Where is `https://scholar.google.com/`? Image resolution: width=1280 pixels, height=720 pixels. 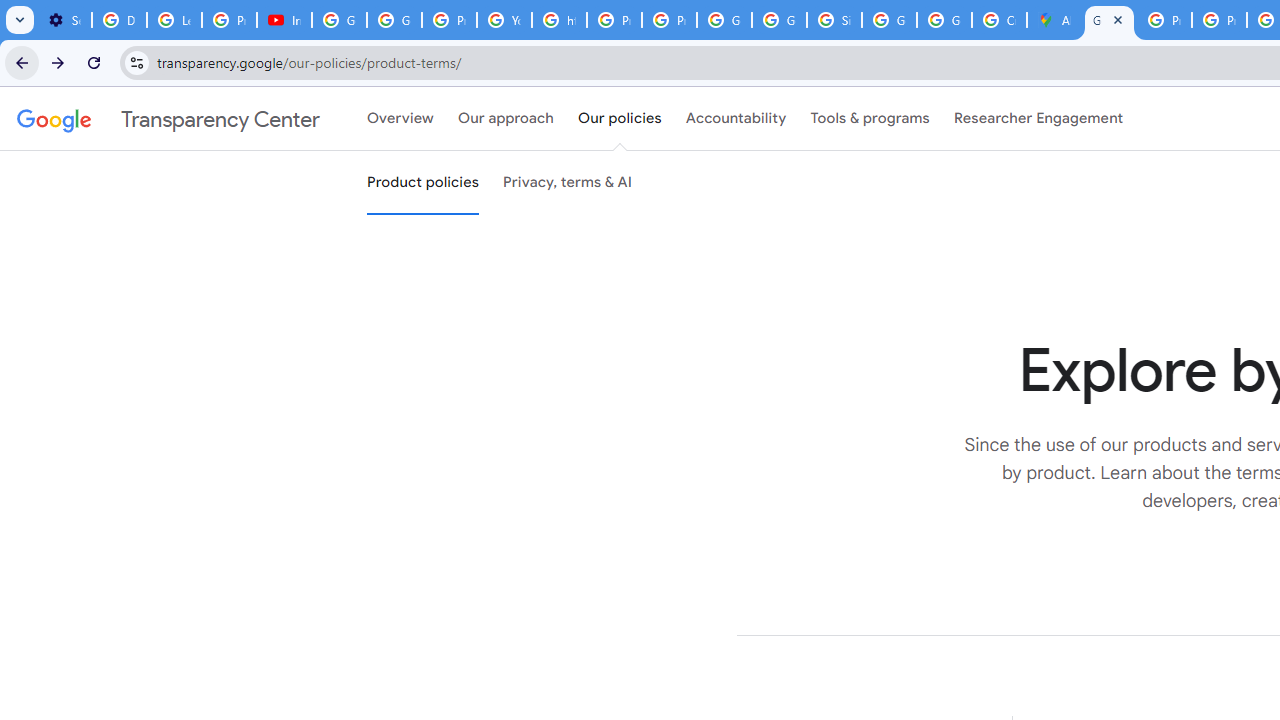
https://scholar.google.com/ is located at coordinates (560, 20).